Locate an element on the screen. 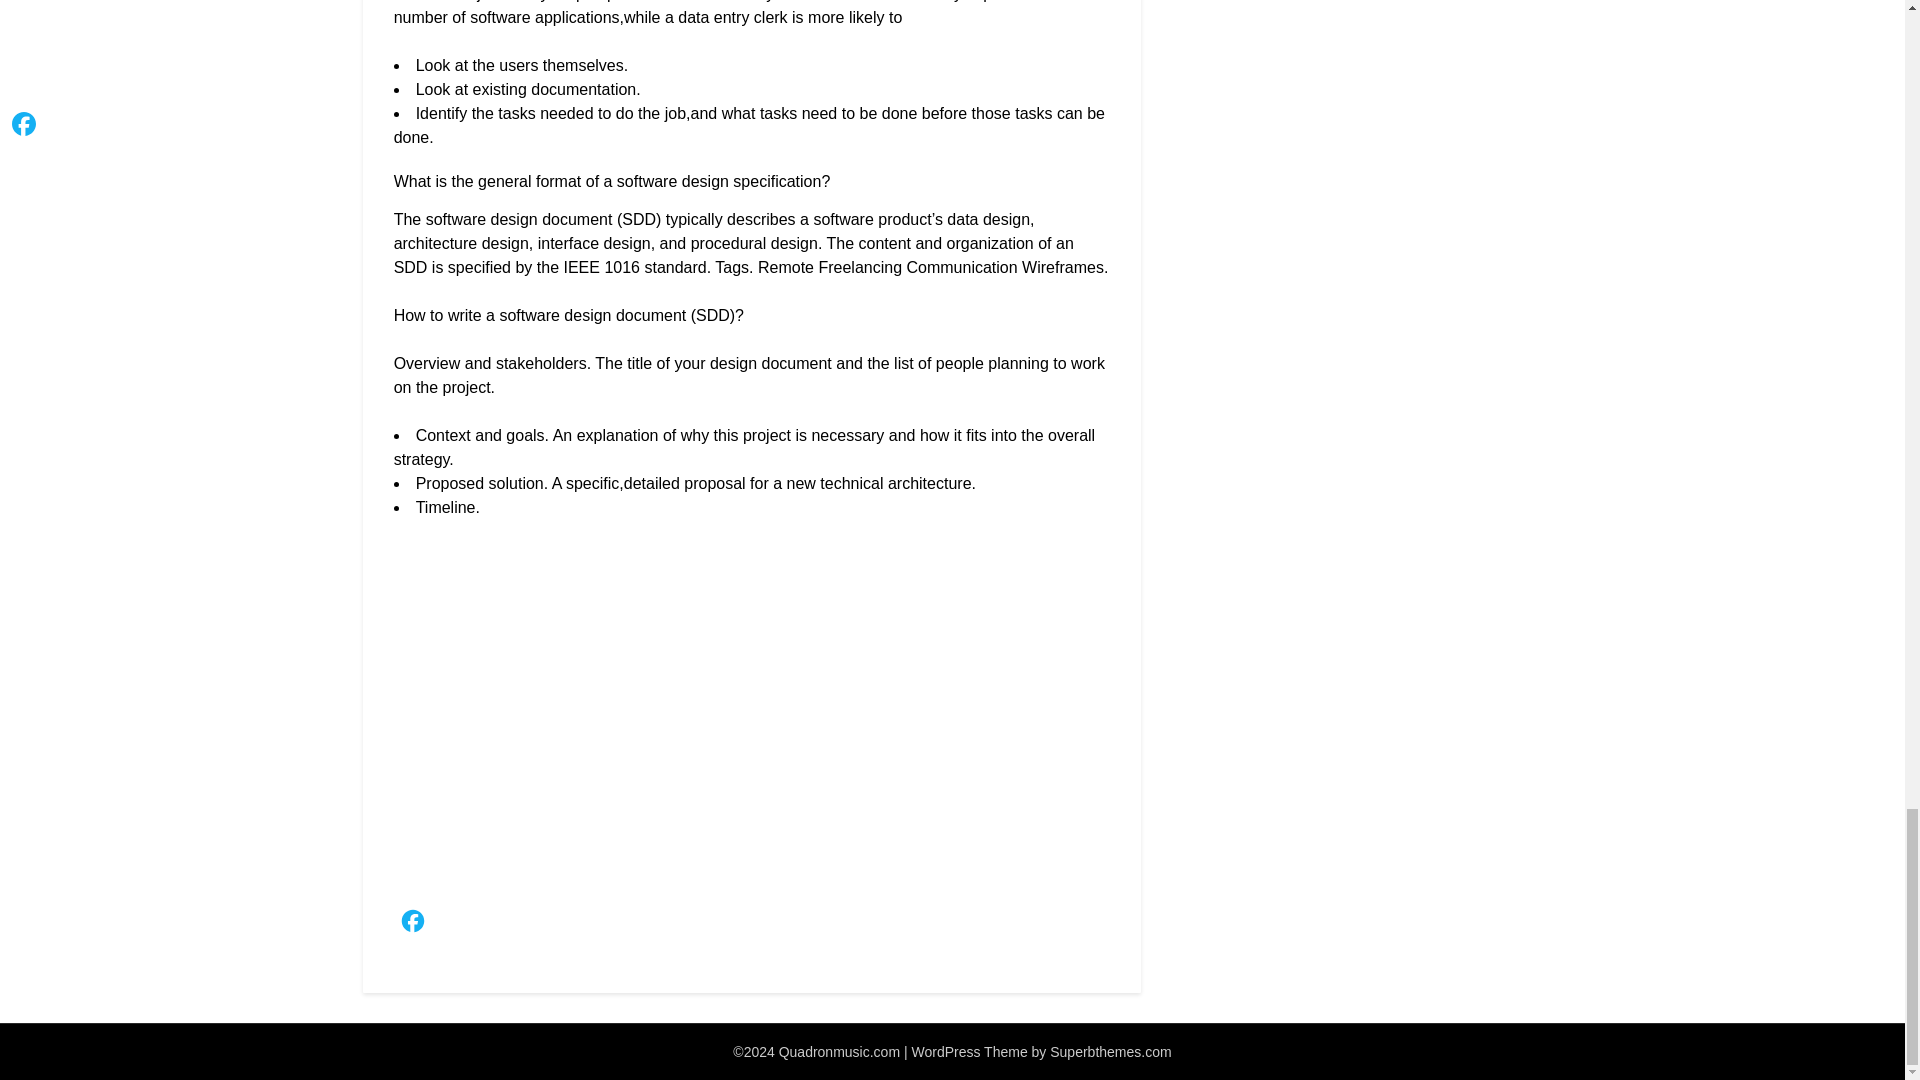  Twitter is located at coordinates (451, 926).